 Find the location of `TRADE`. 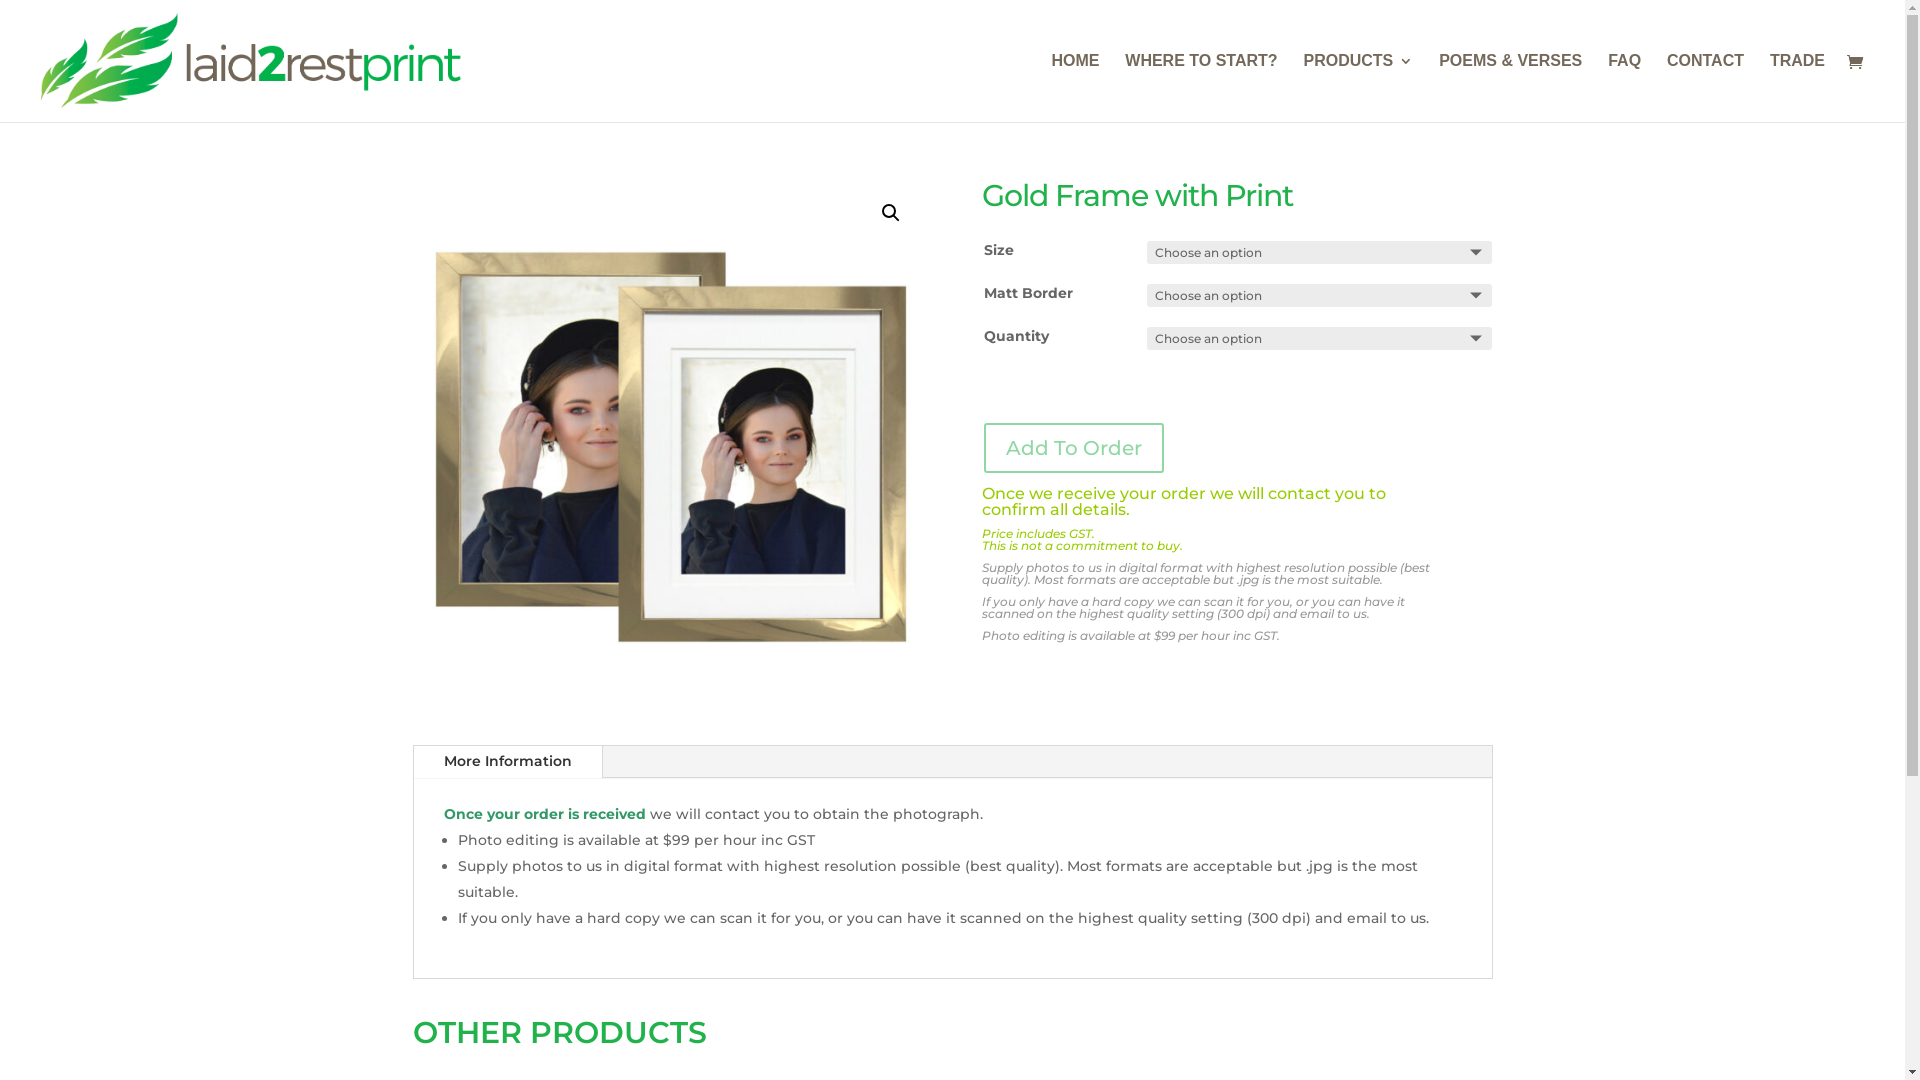

TRADE is located at coordinates (1798, 88).